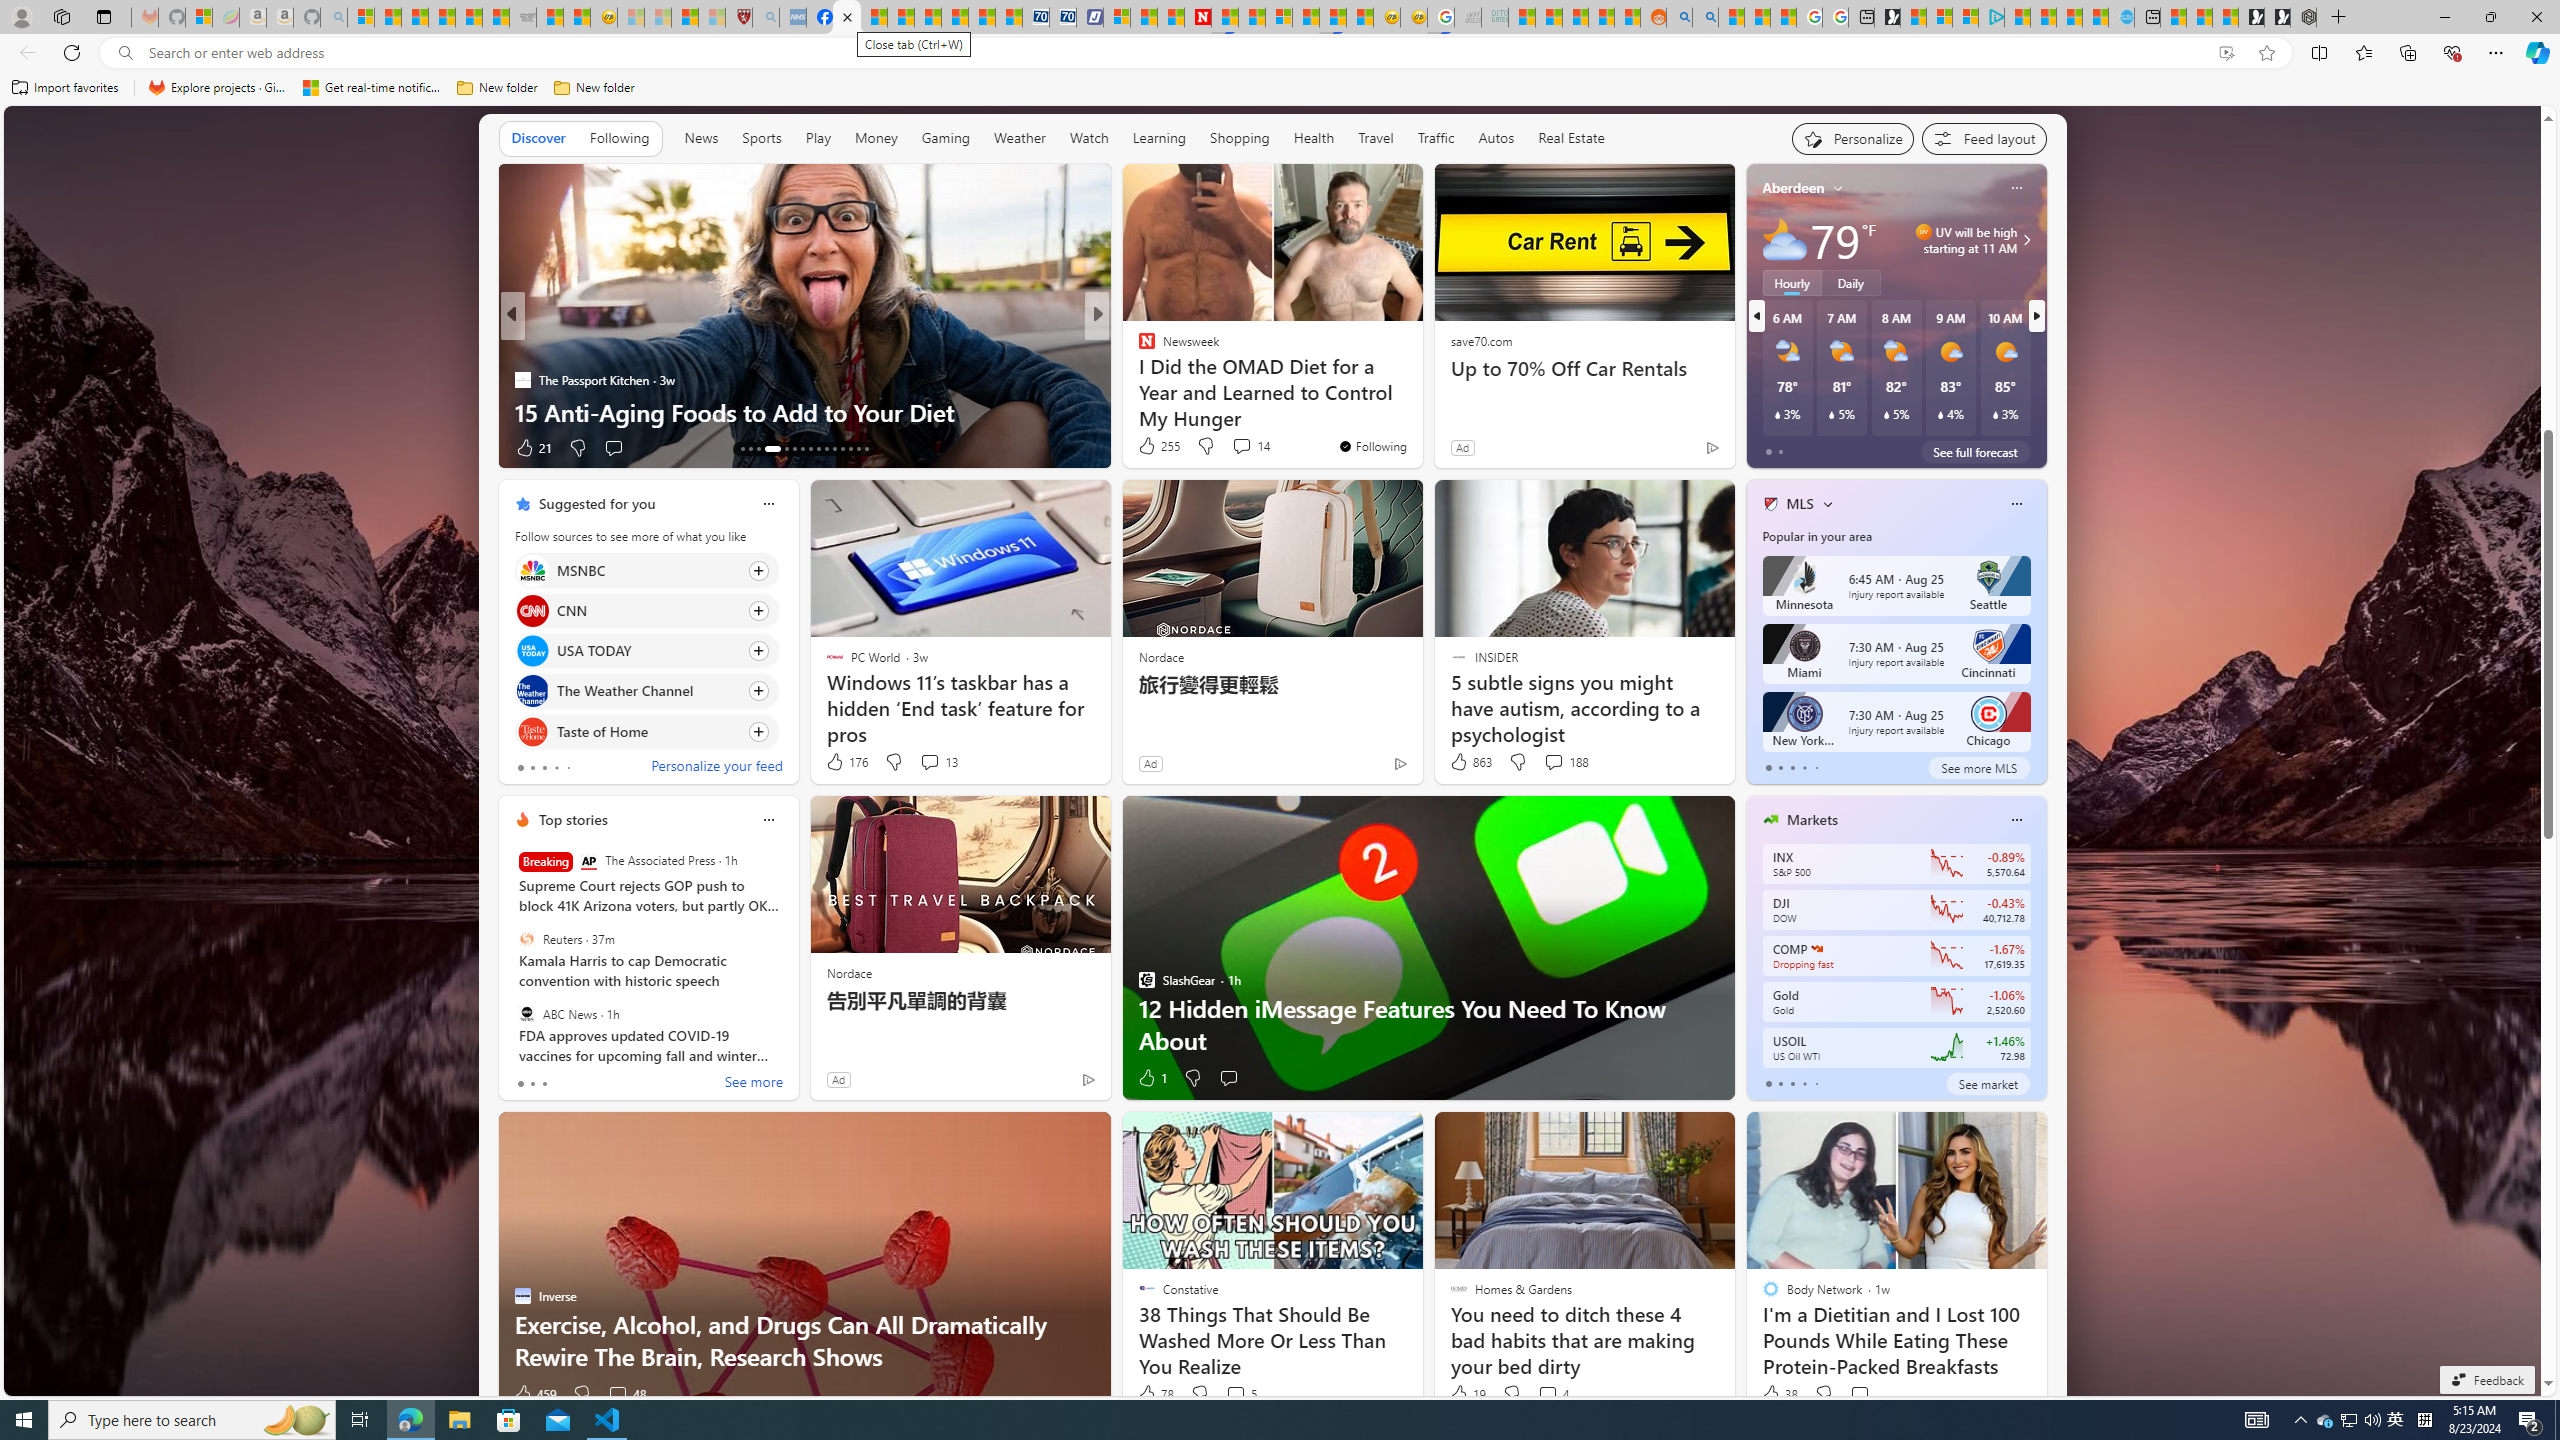 This screenshot has width=2560, height=1440. I want to click on Top stories, so click(573, 820).